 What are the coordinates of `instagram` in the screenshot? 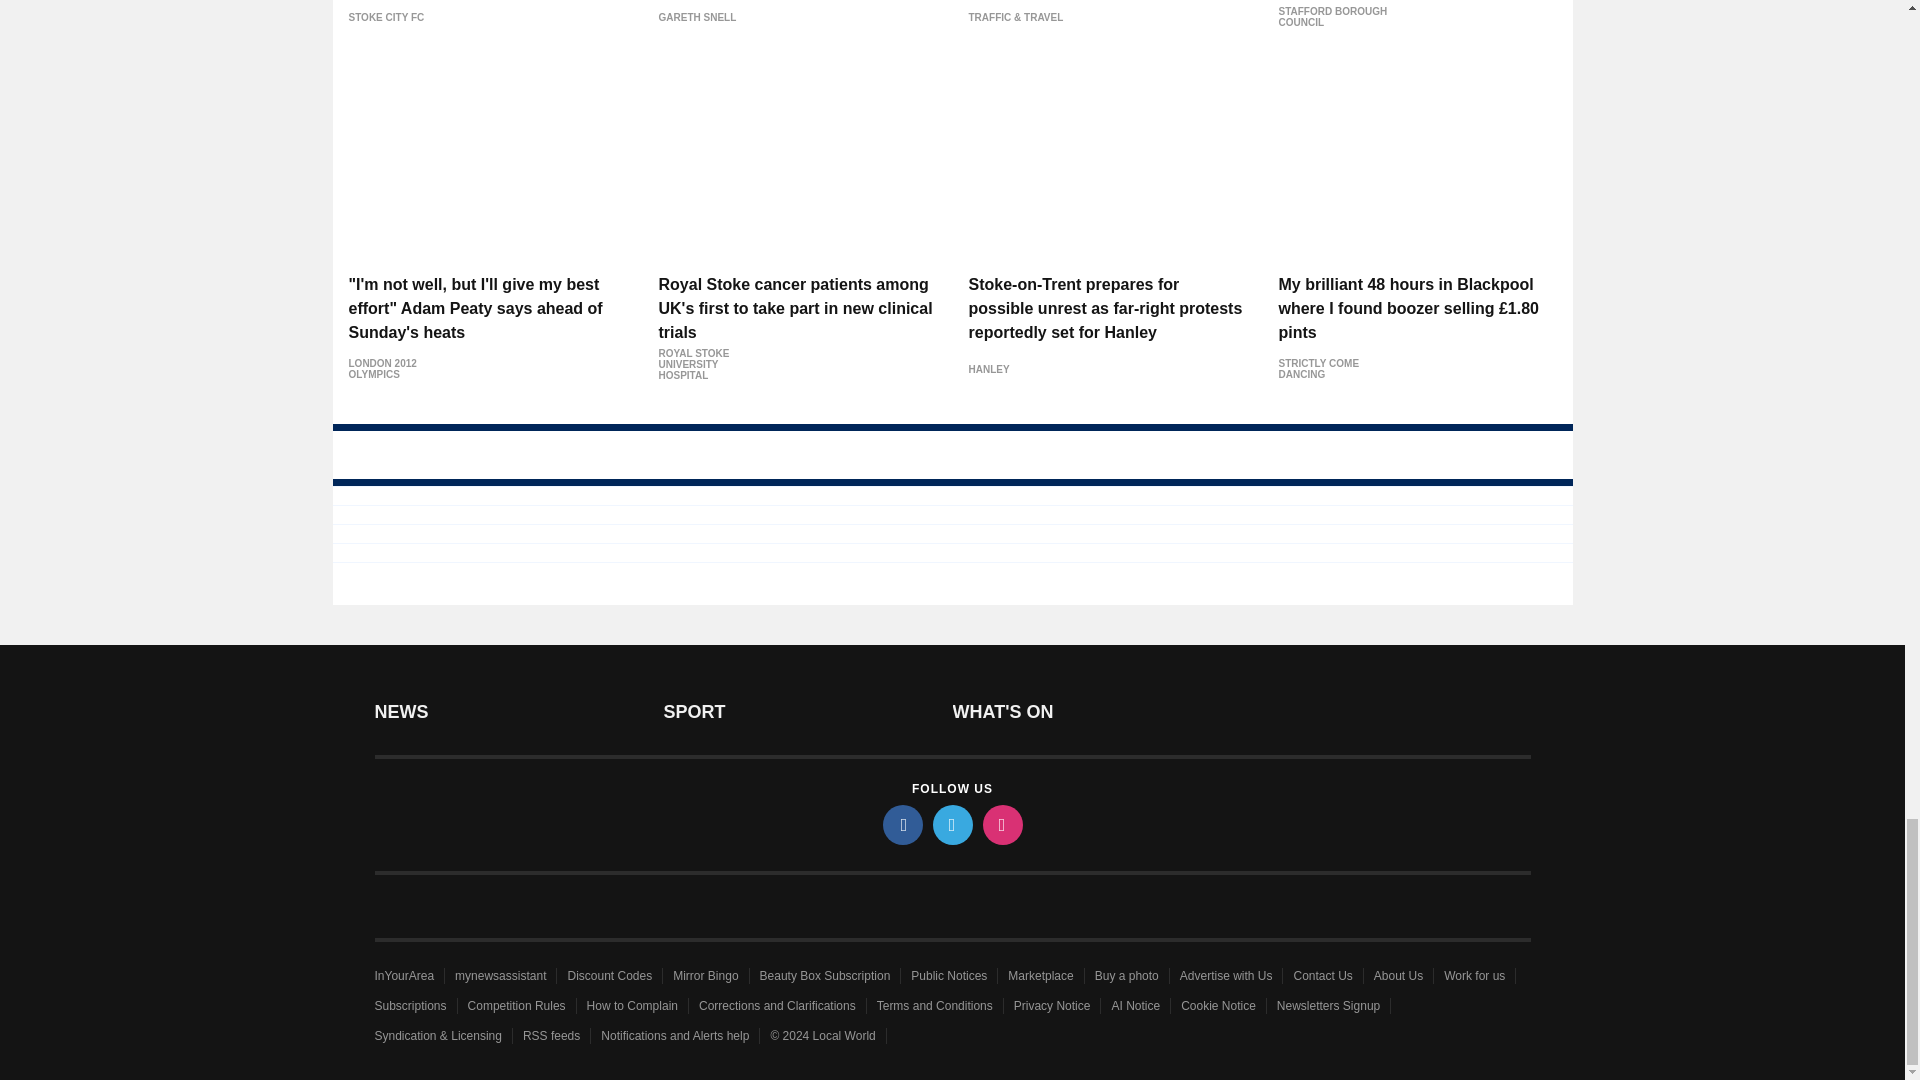 It's located at (1001, 824).